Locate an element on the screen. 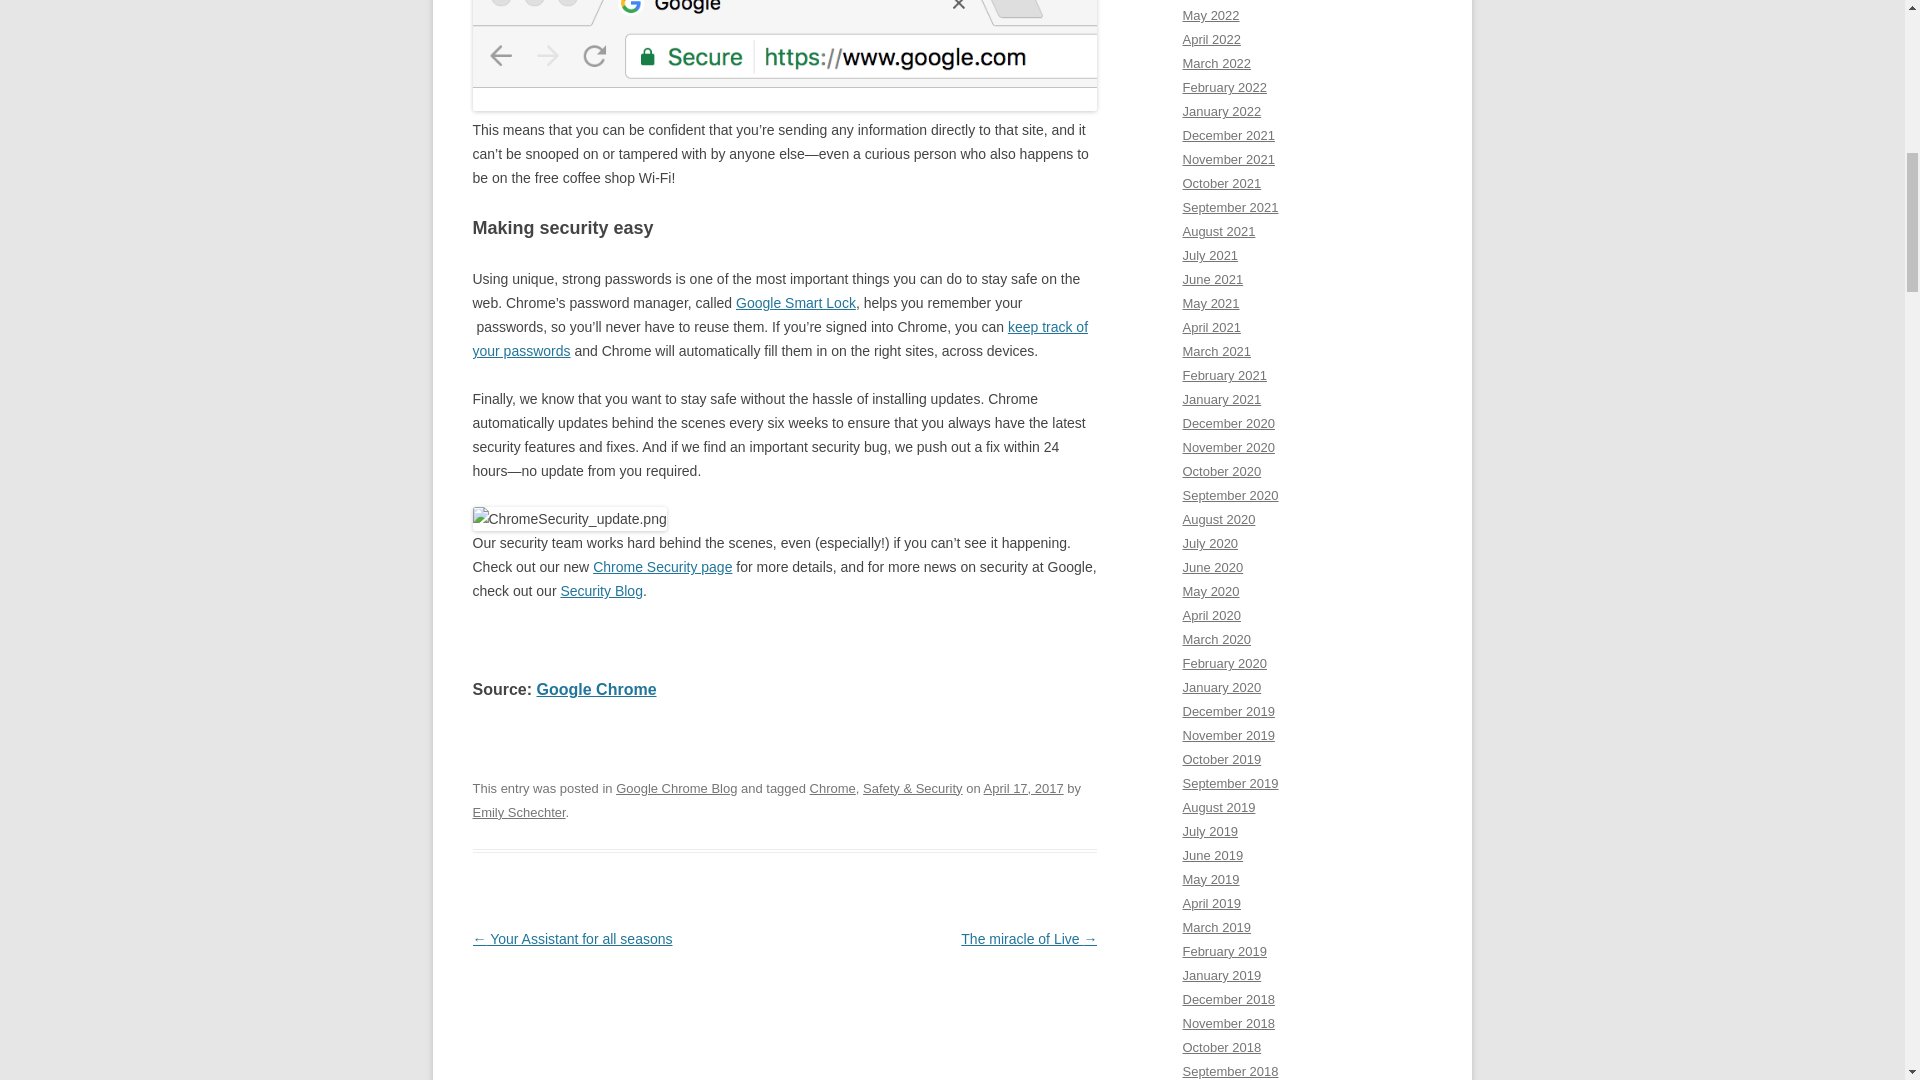 Image resolution: width=1920 pixels, height=1080 pixels. View all posts by Emily Schechter is located at coordinates (518, 812).